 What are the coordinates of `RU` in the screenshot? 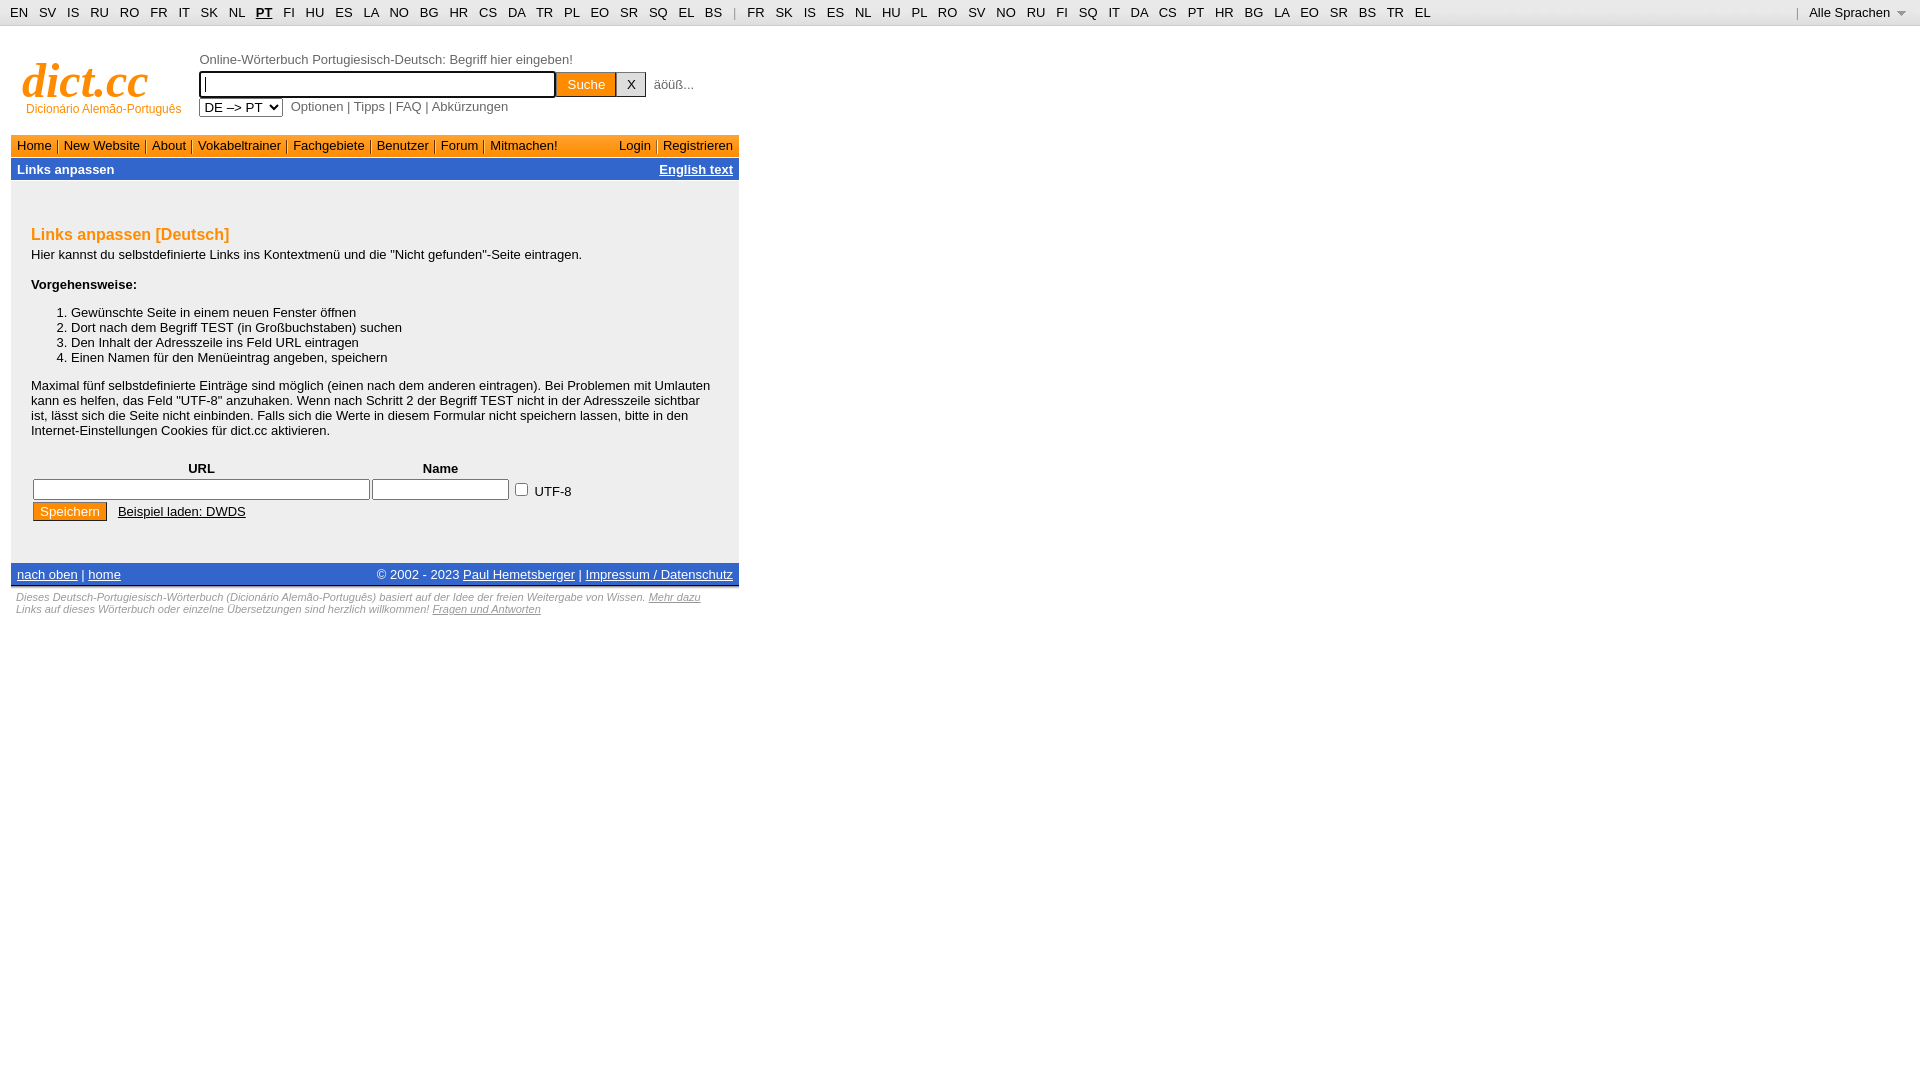 It's located at (100, 12).